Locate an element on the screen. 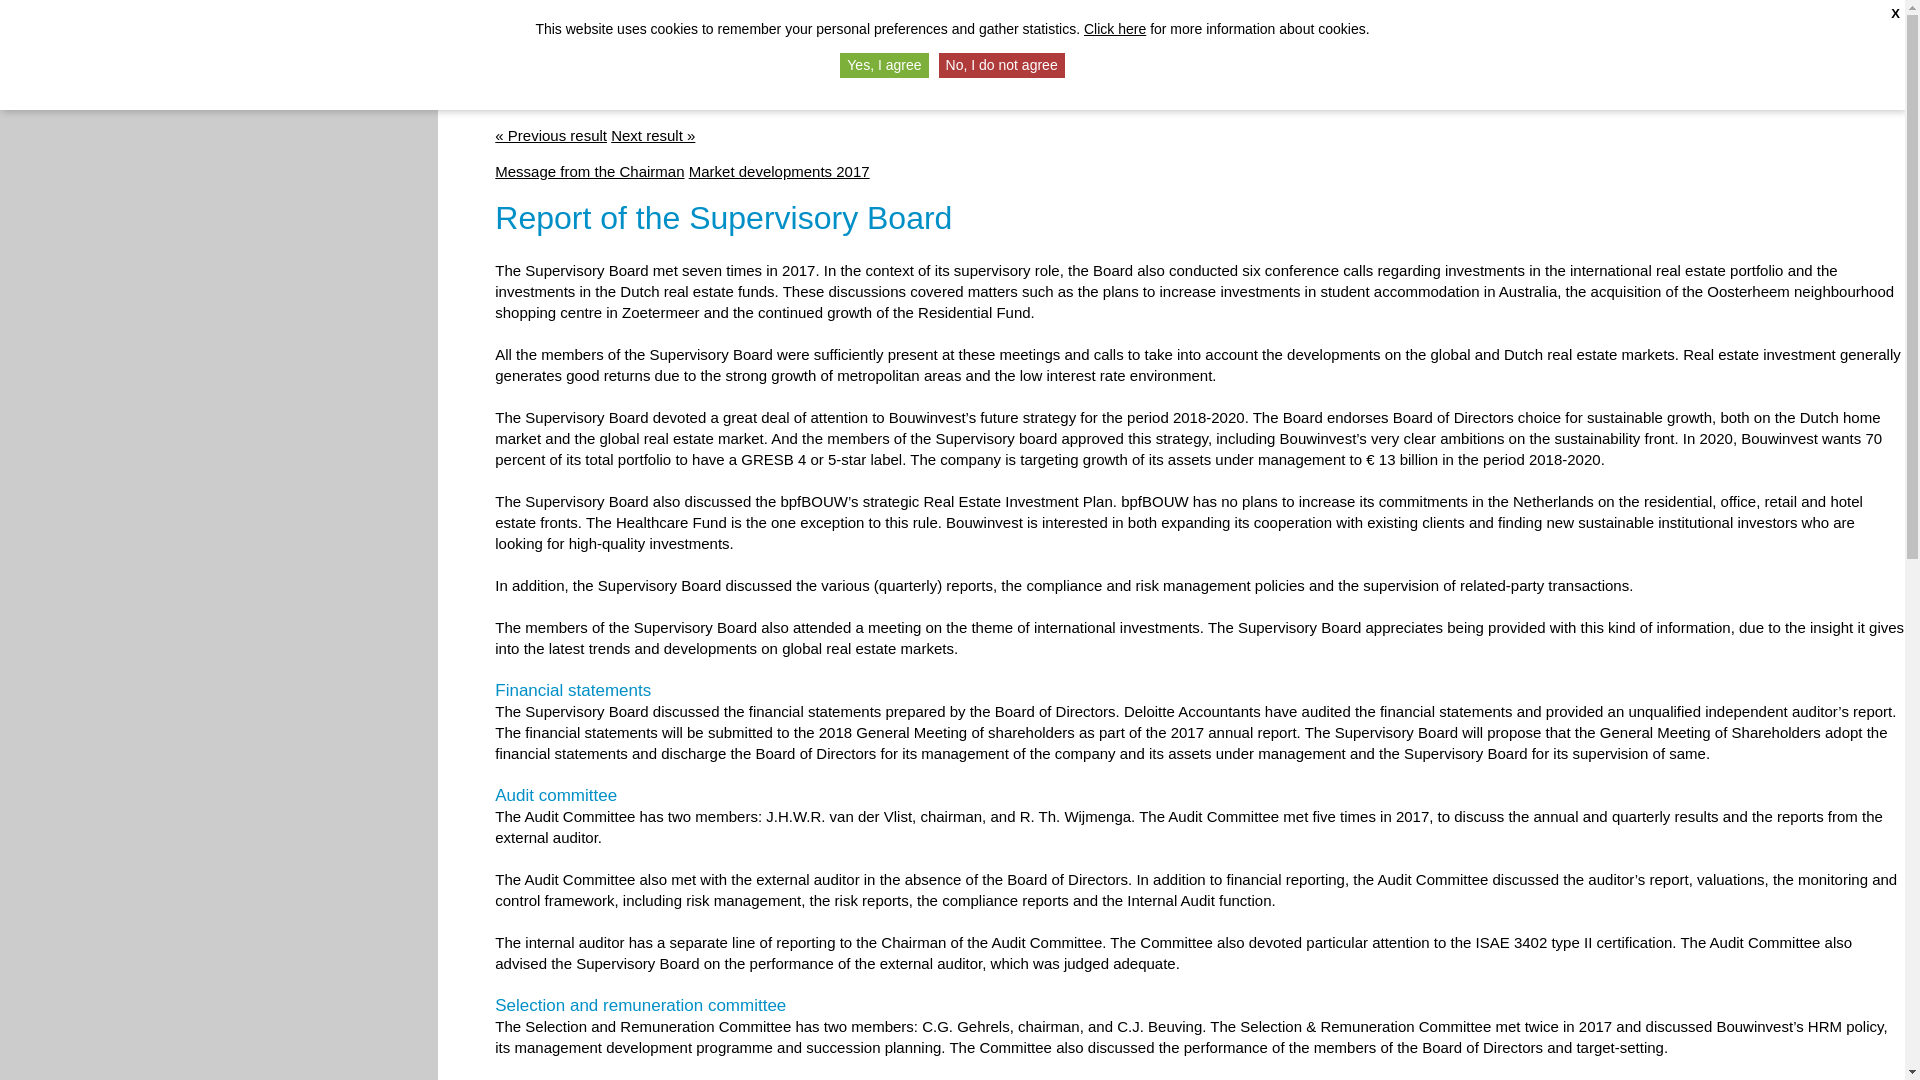 The image size is (1920, 1080). zoek is located at coordinates (1836, 40).